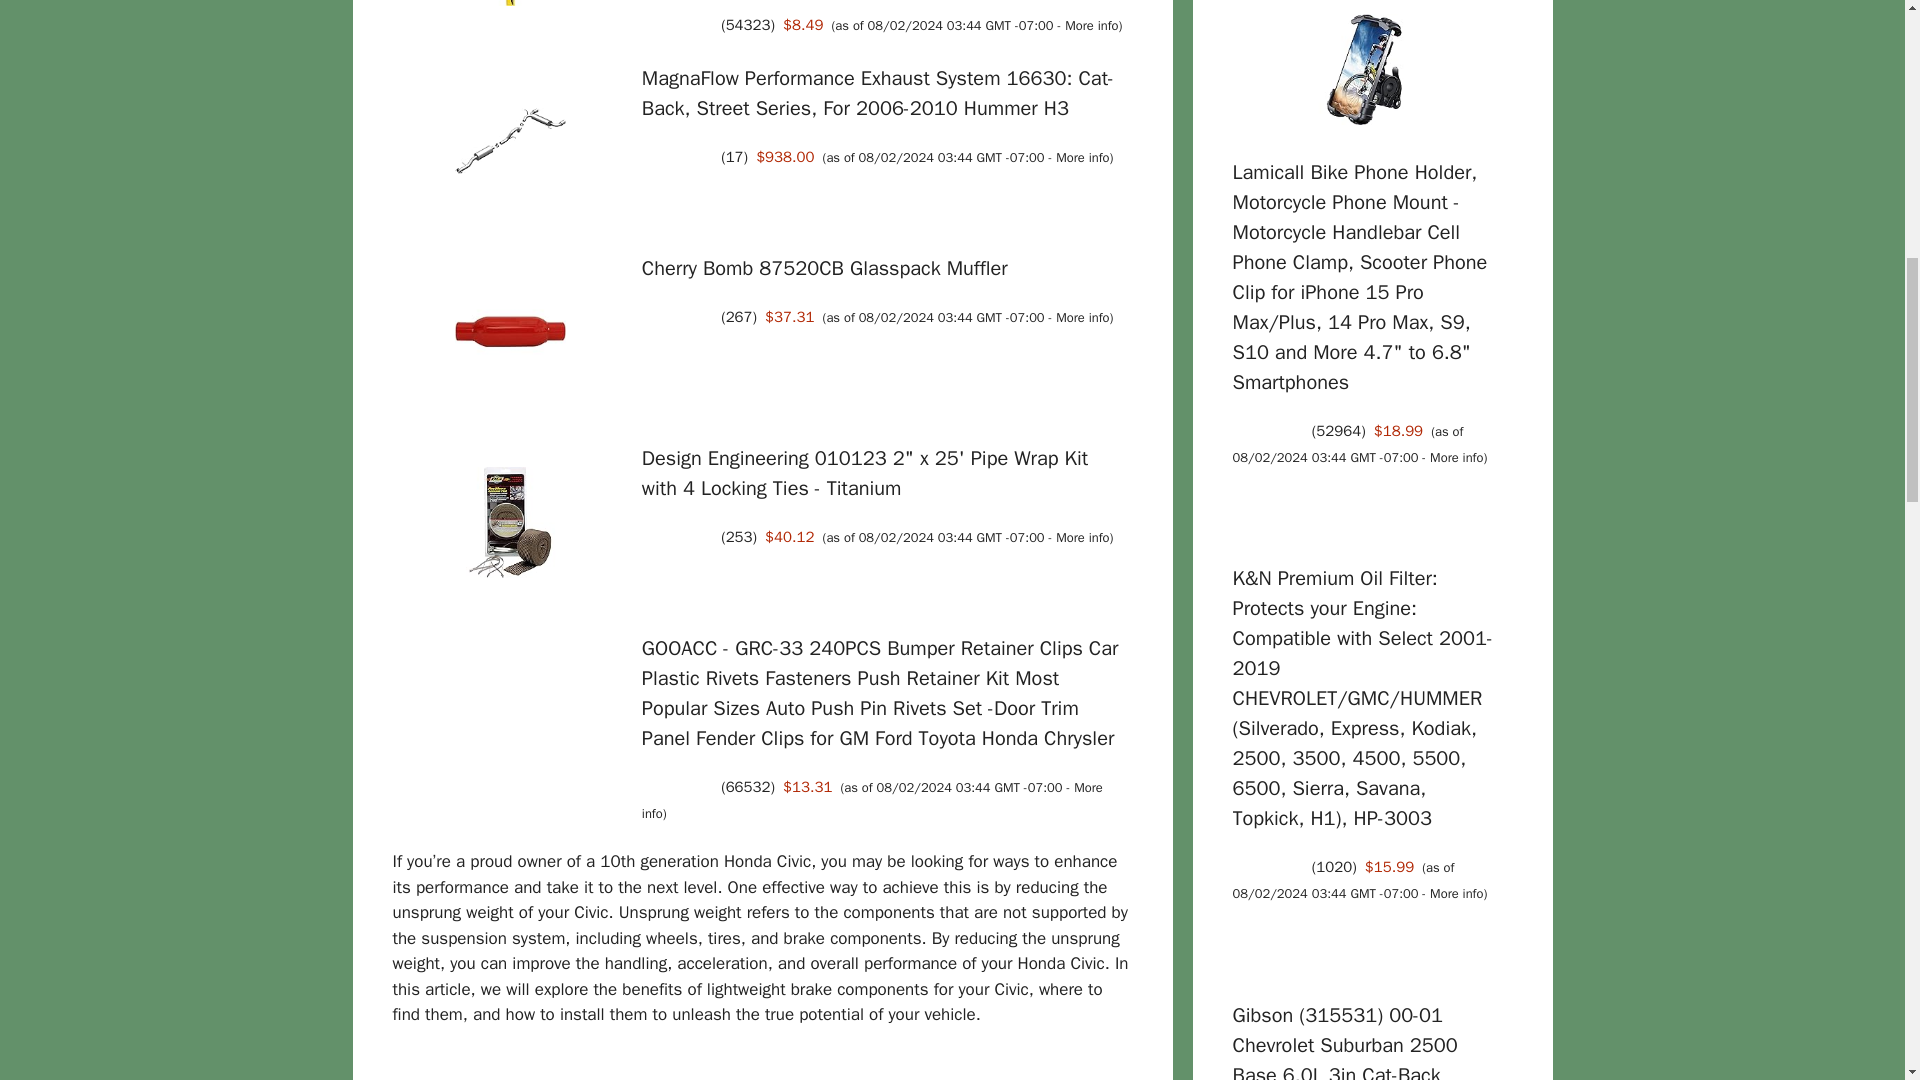  Describe the element at coordinates (510, 335) in the screenshot. I see `Cherry Bomb 87520CB Glasspack Muffler: ` at that location.